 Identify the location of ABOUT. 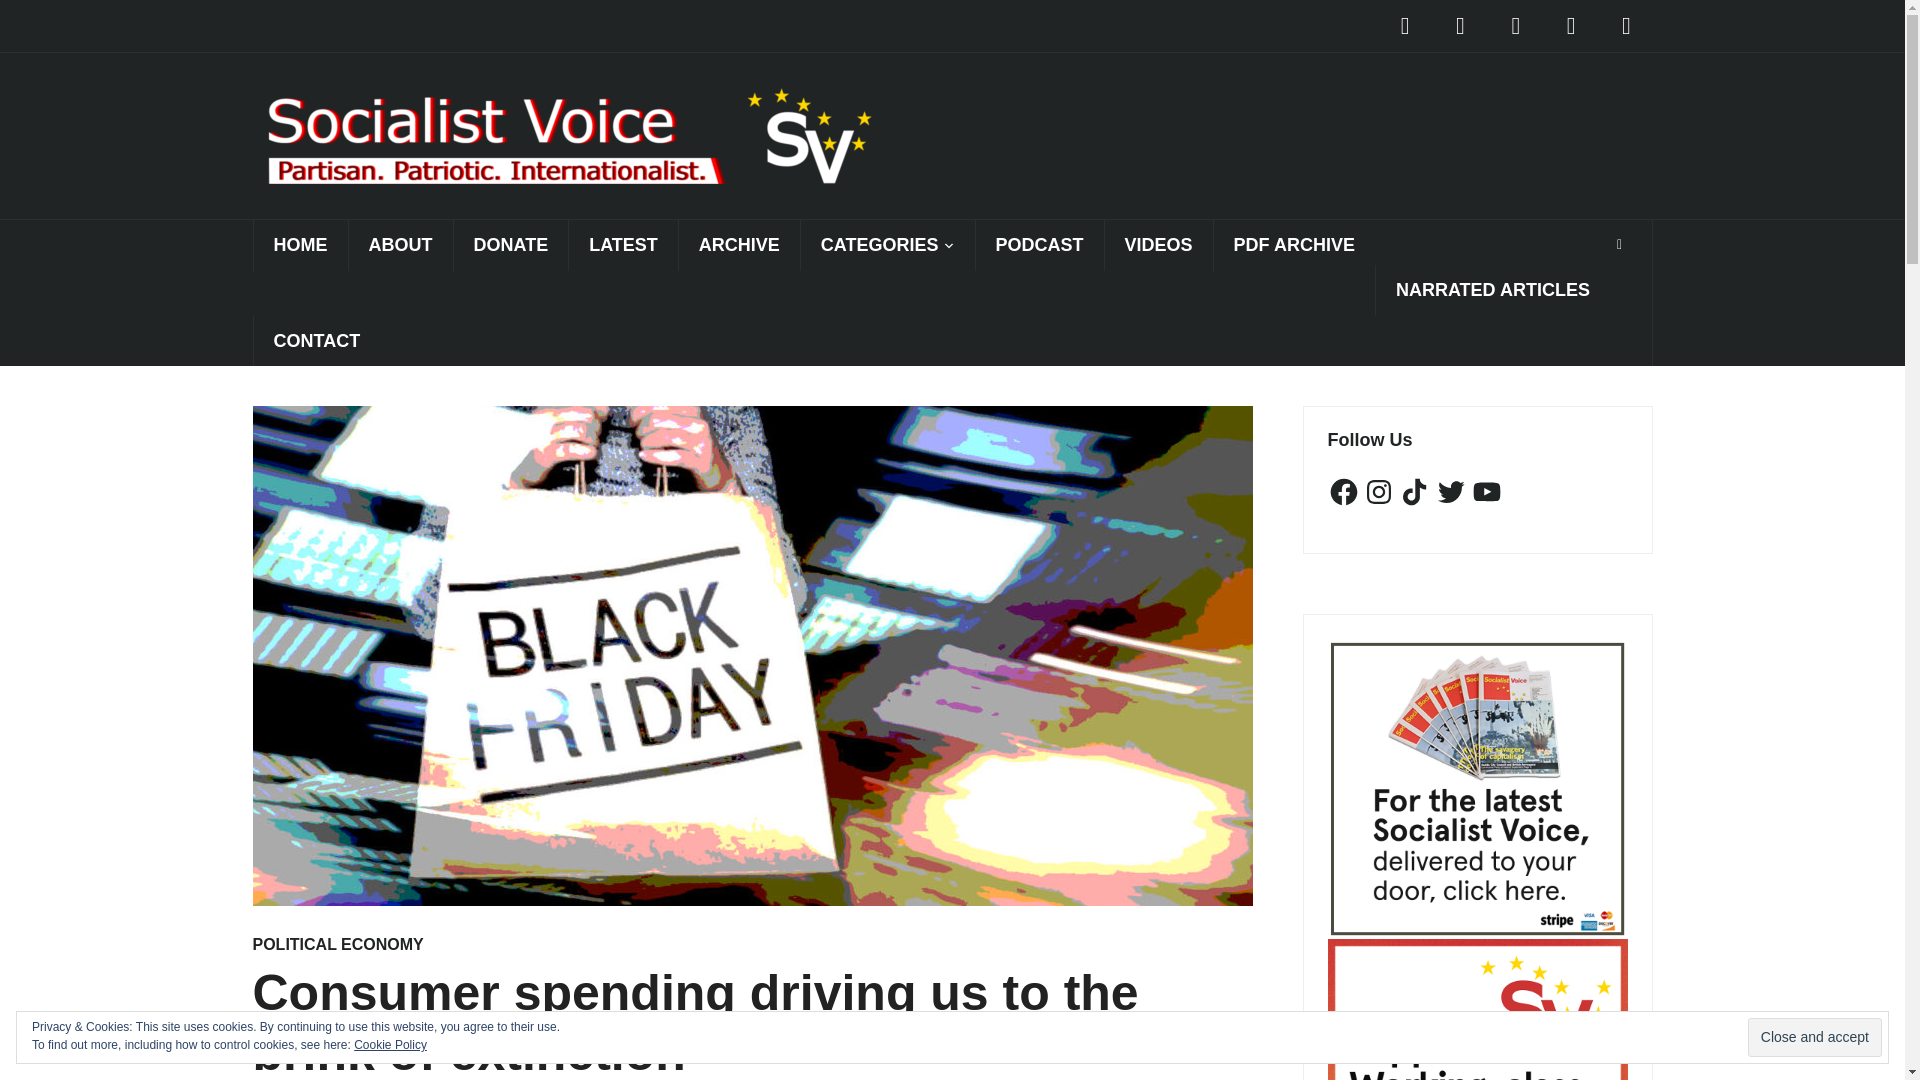
(400, 246).